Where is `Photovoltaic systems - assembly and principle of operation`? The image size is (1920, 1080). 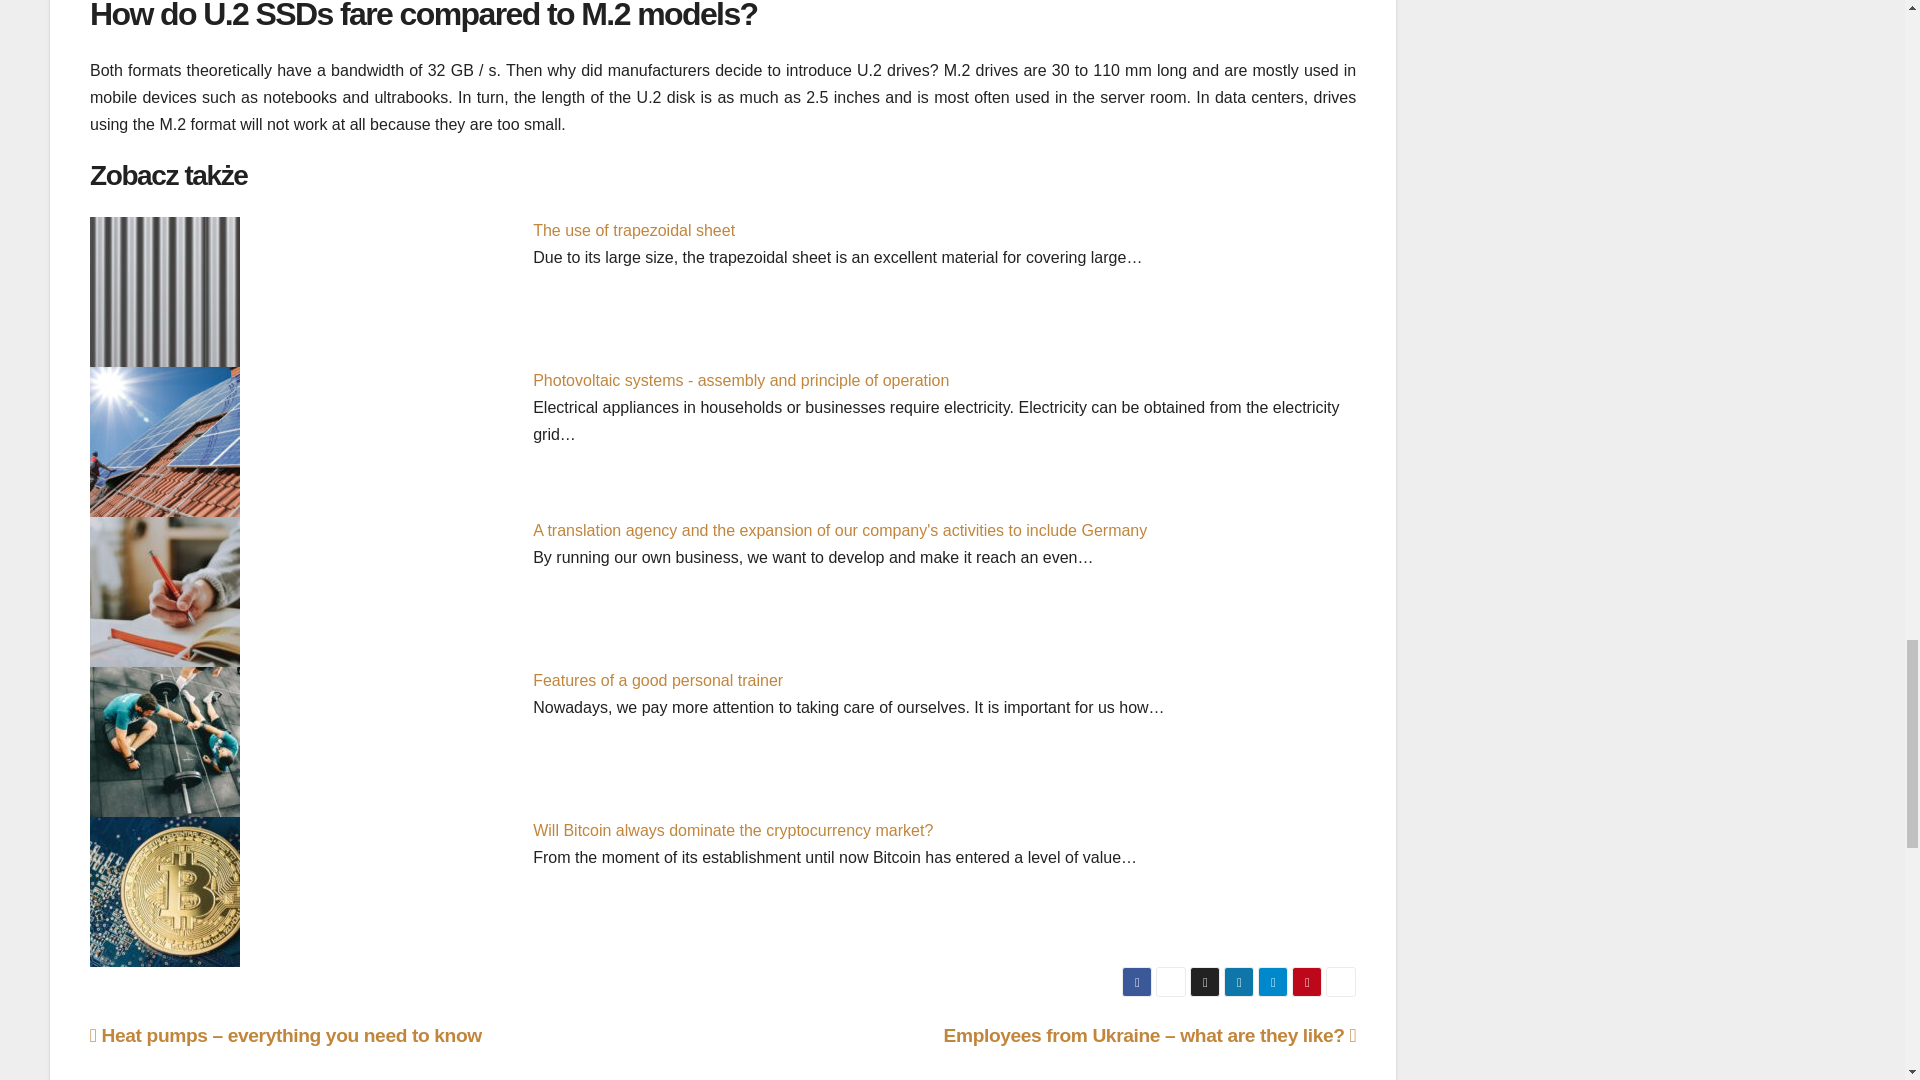
Photovoltaic systems - assembly and principle of operation is located at coordinates (740, 380).